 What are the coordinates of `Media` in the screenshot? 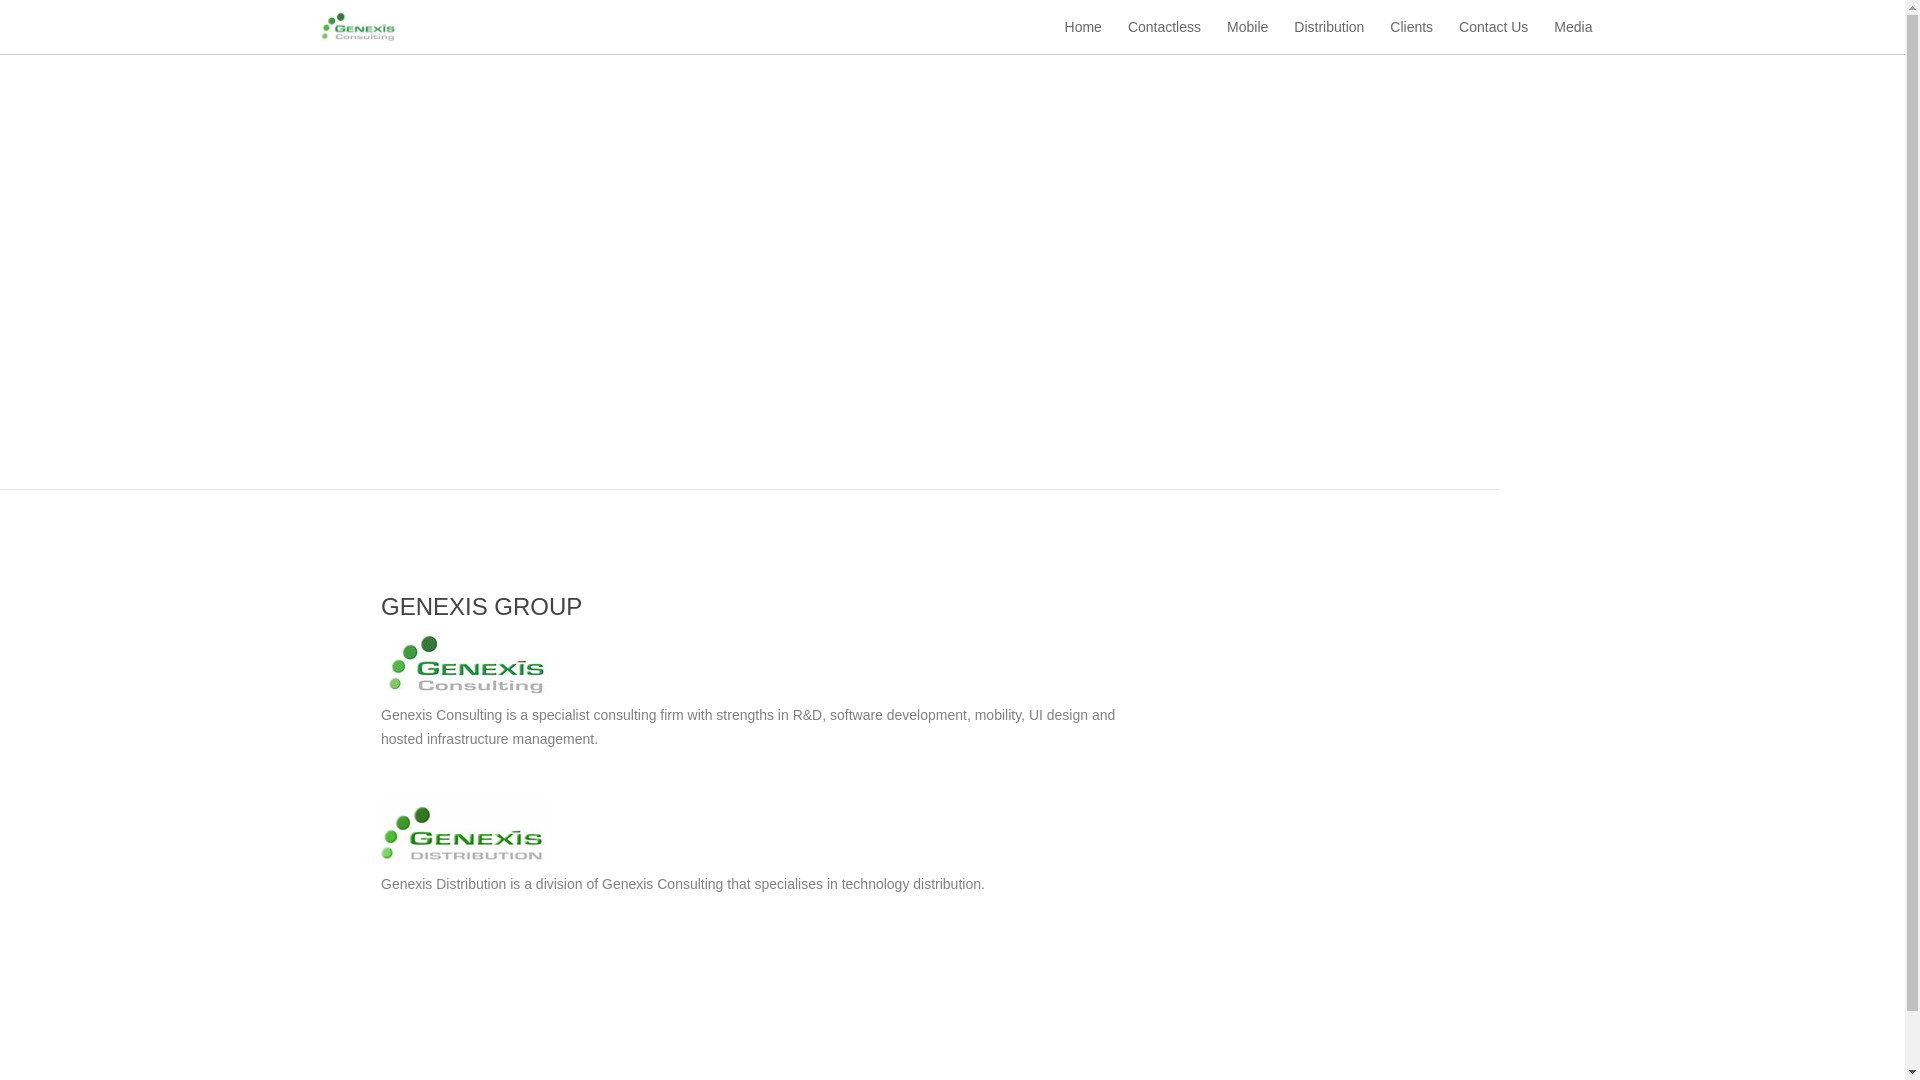 It's located at (1573, 37).